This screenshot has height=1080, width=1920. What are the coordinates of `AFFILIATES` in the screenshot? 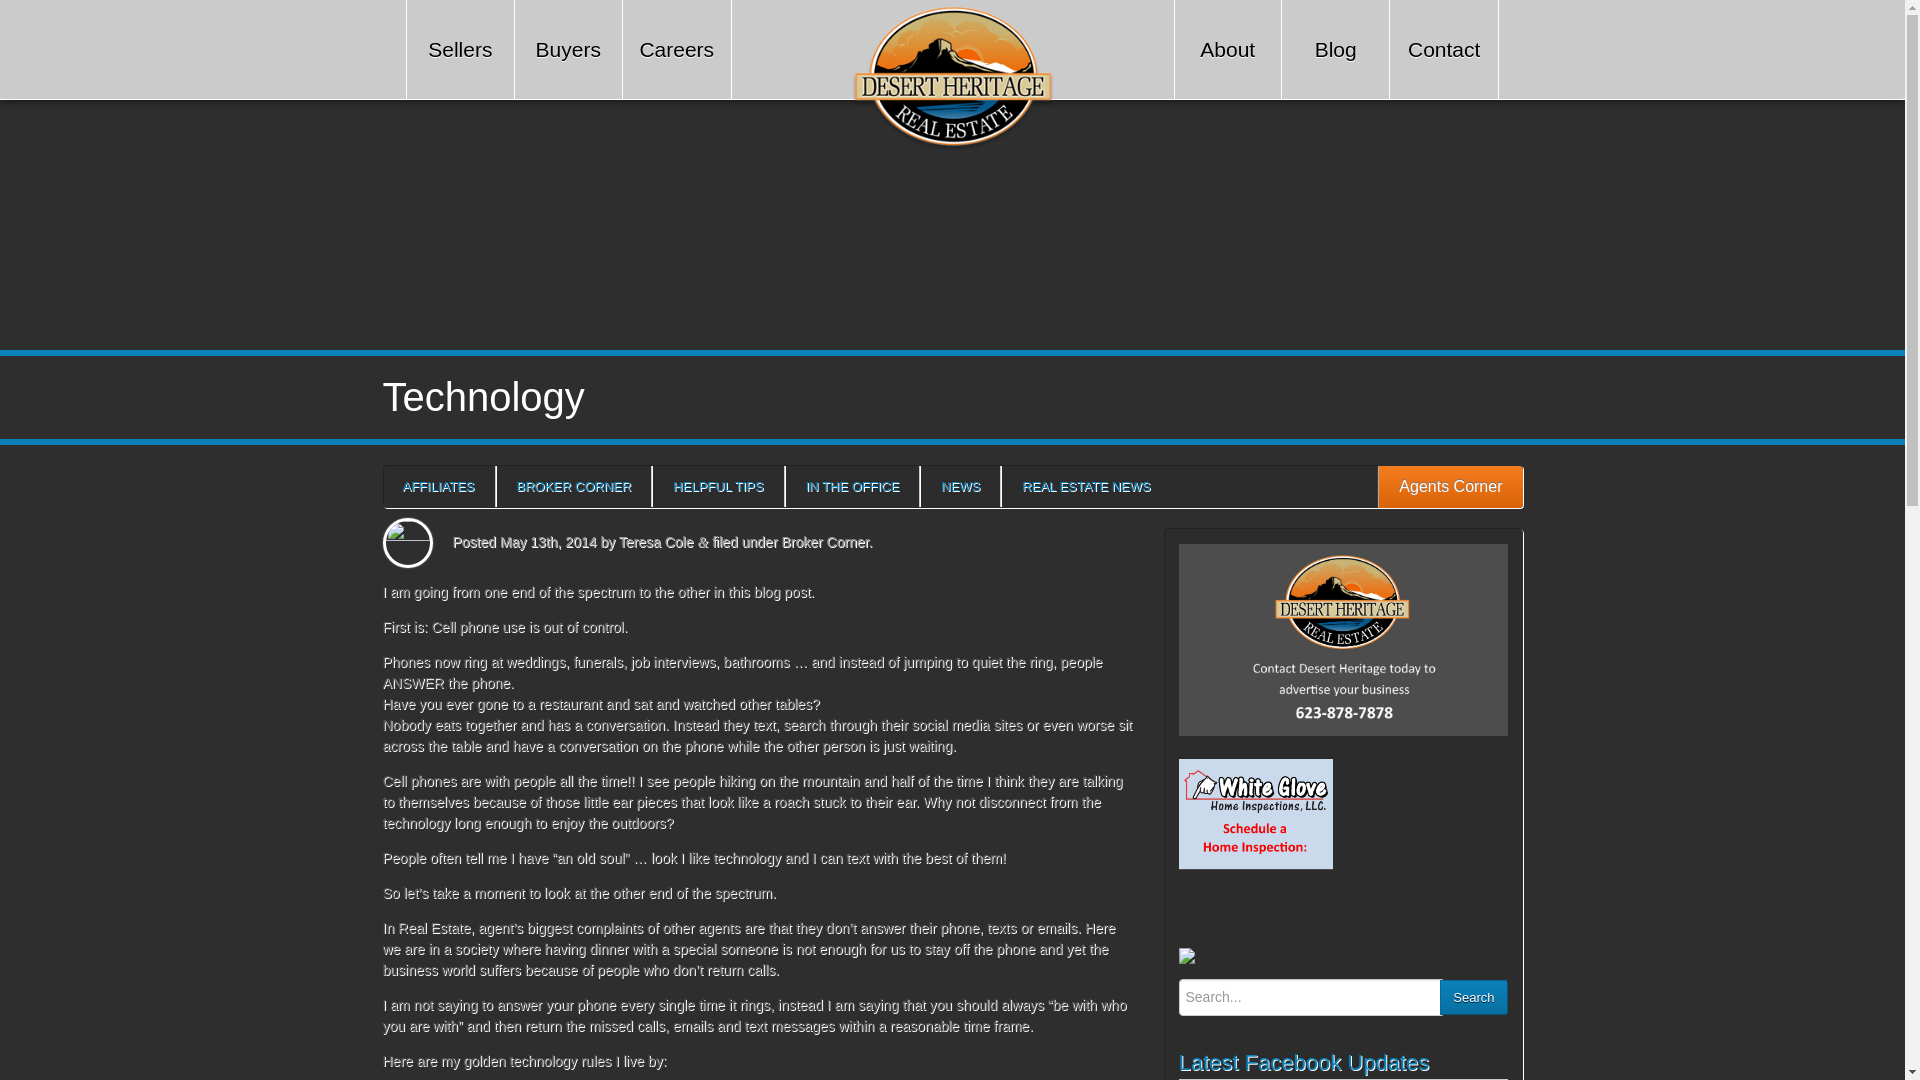 It's located at (438, 486).